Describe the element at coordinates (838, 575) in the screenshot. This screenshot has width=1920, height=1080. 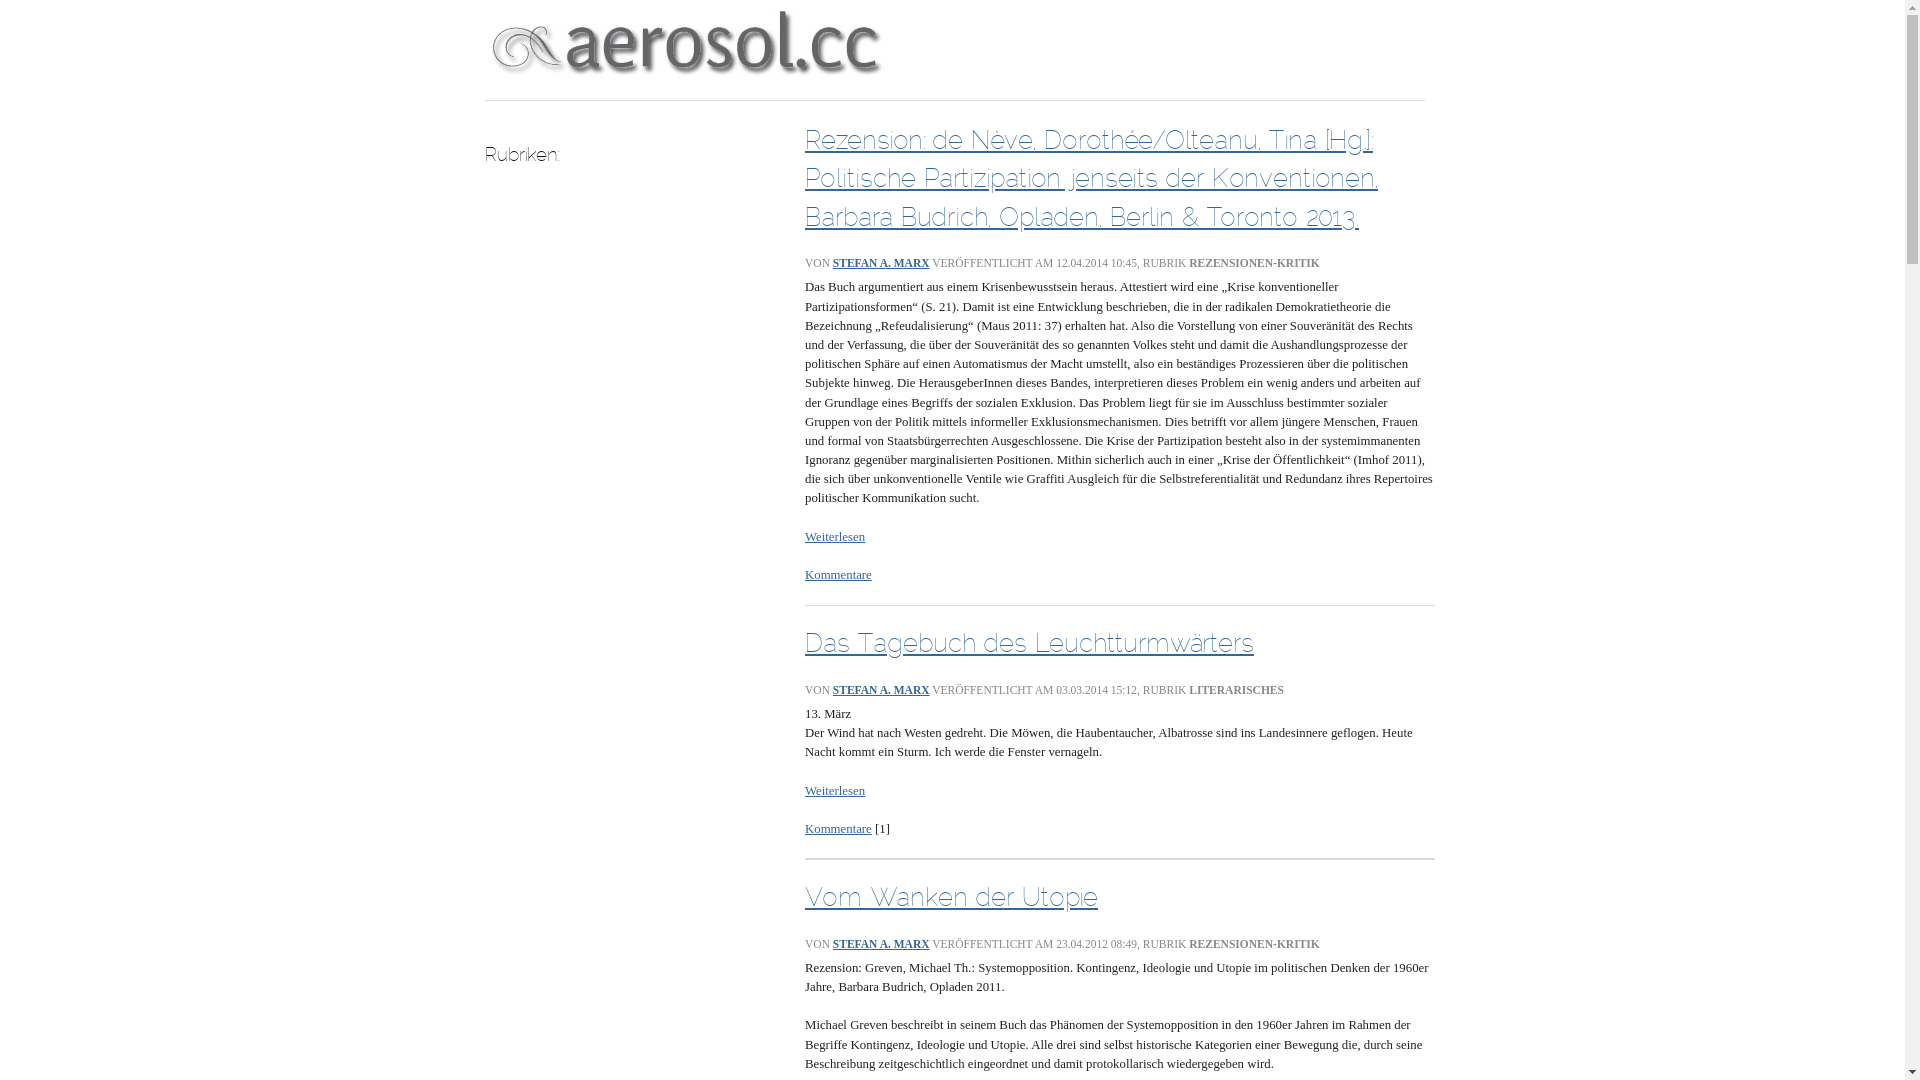
I see `Kommentare` at that location.